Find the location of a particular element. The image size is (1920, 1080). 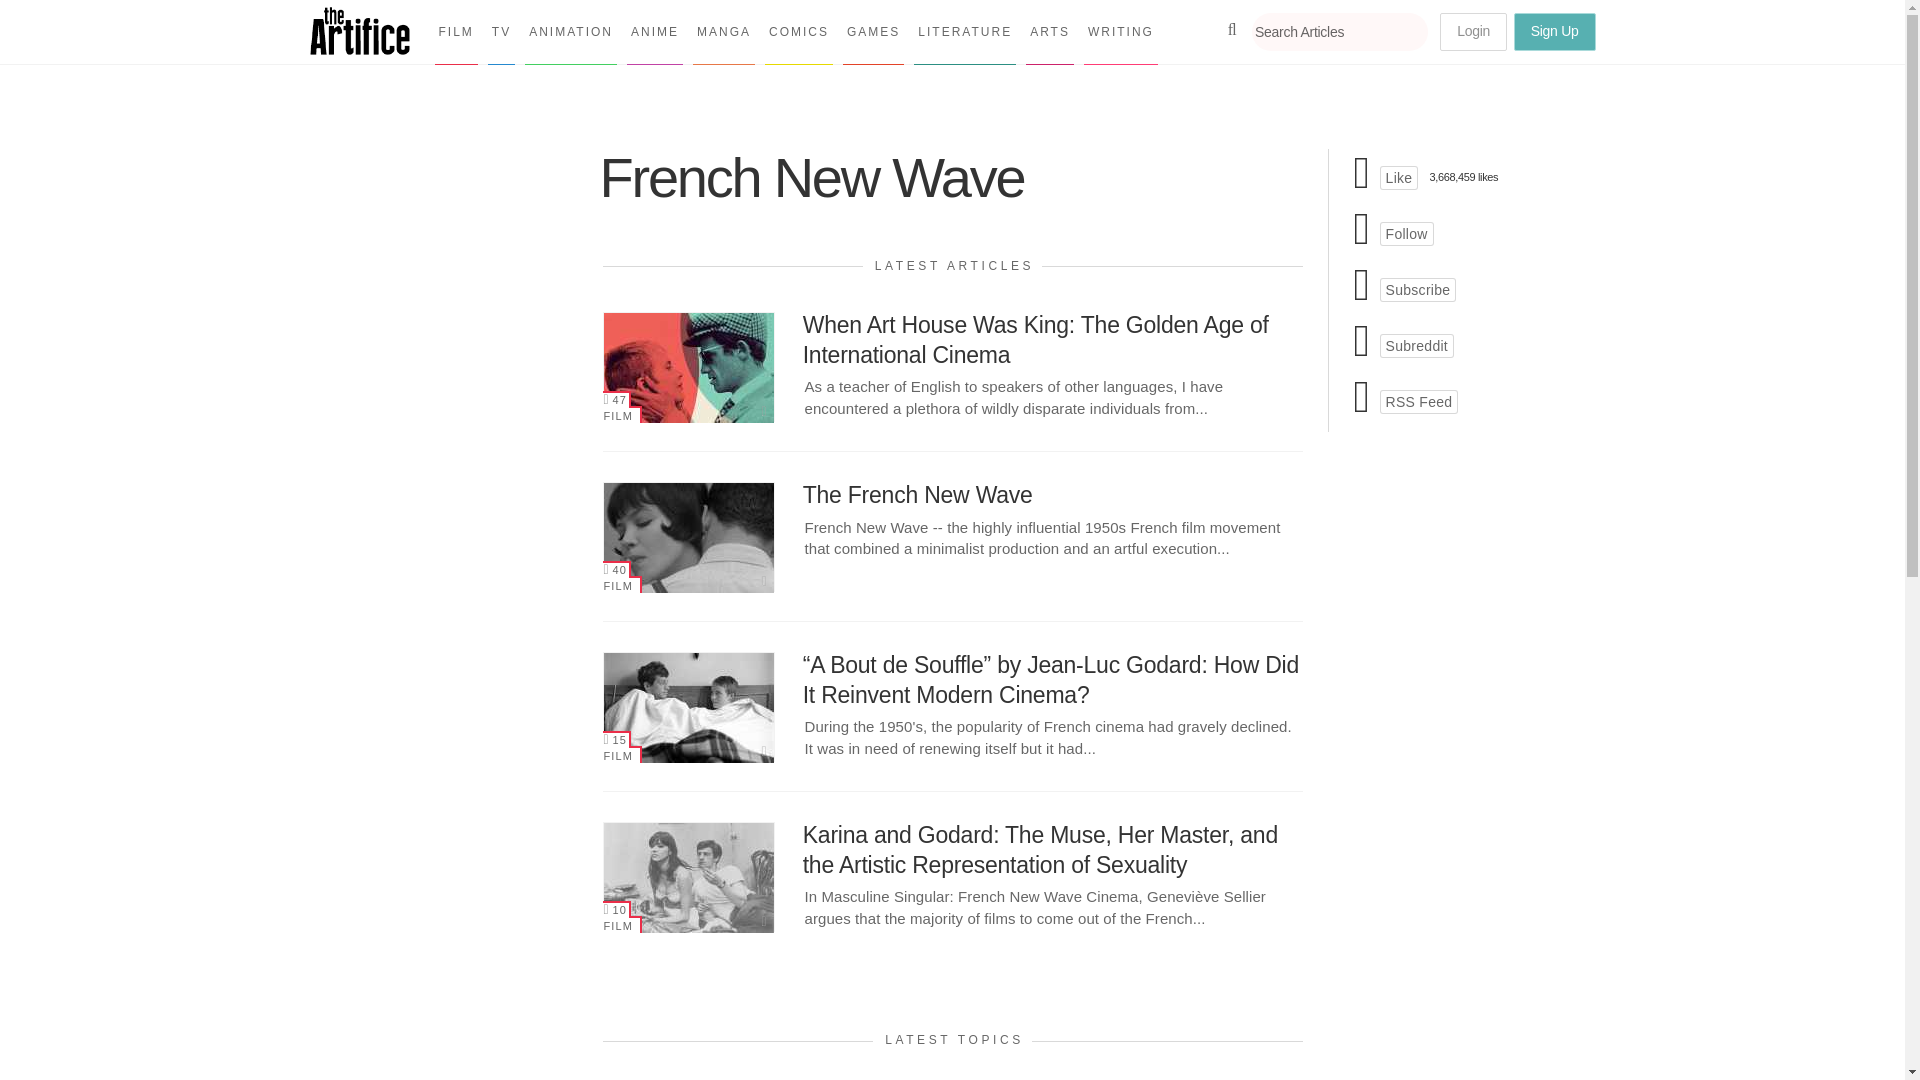

COMICS is located at coordinates (798, 32).